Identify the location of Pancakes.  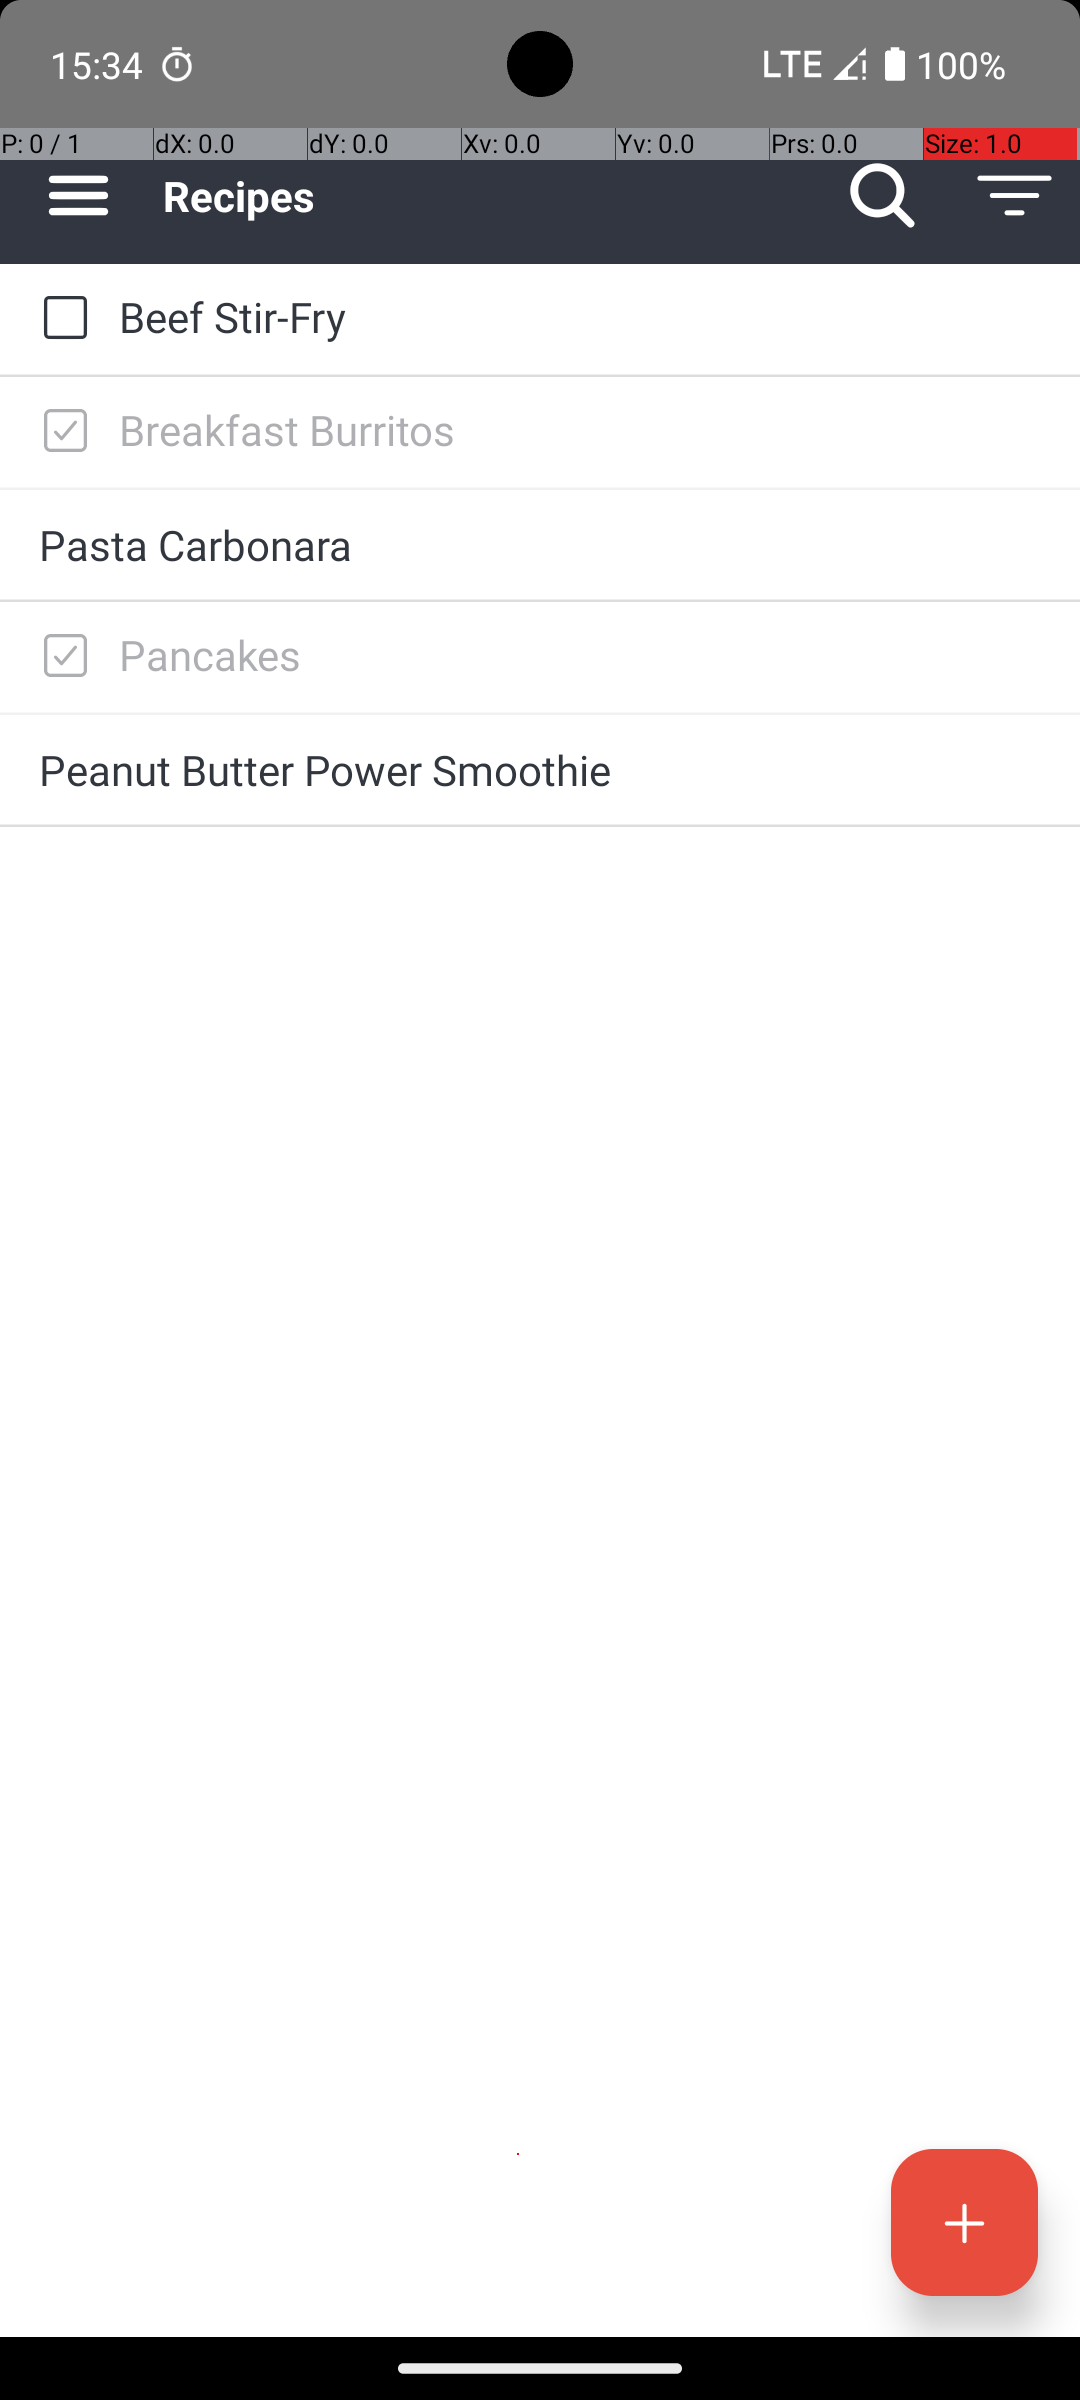
(580, 654).